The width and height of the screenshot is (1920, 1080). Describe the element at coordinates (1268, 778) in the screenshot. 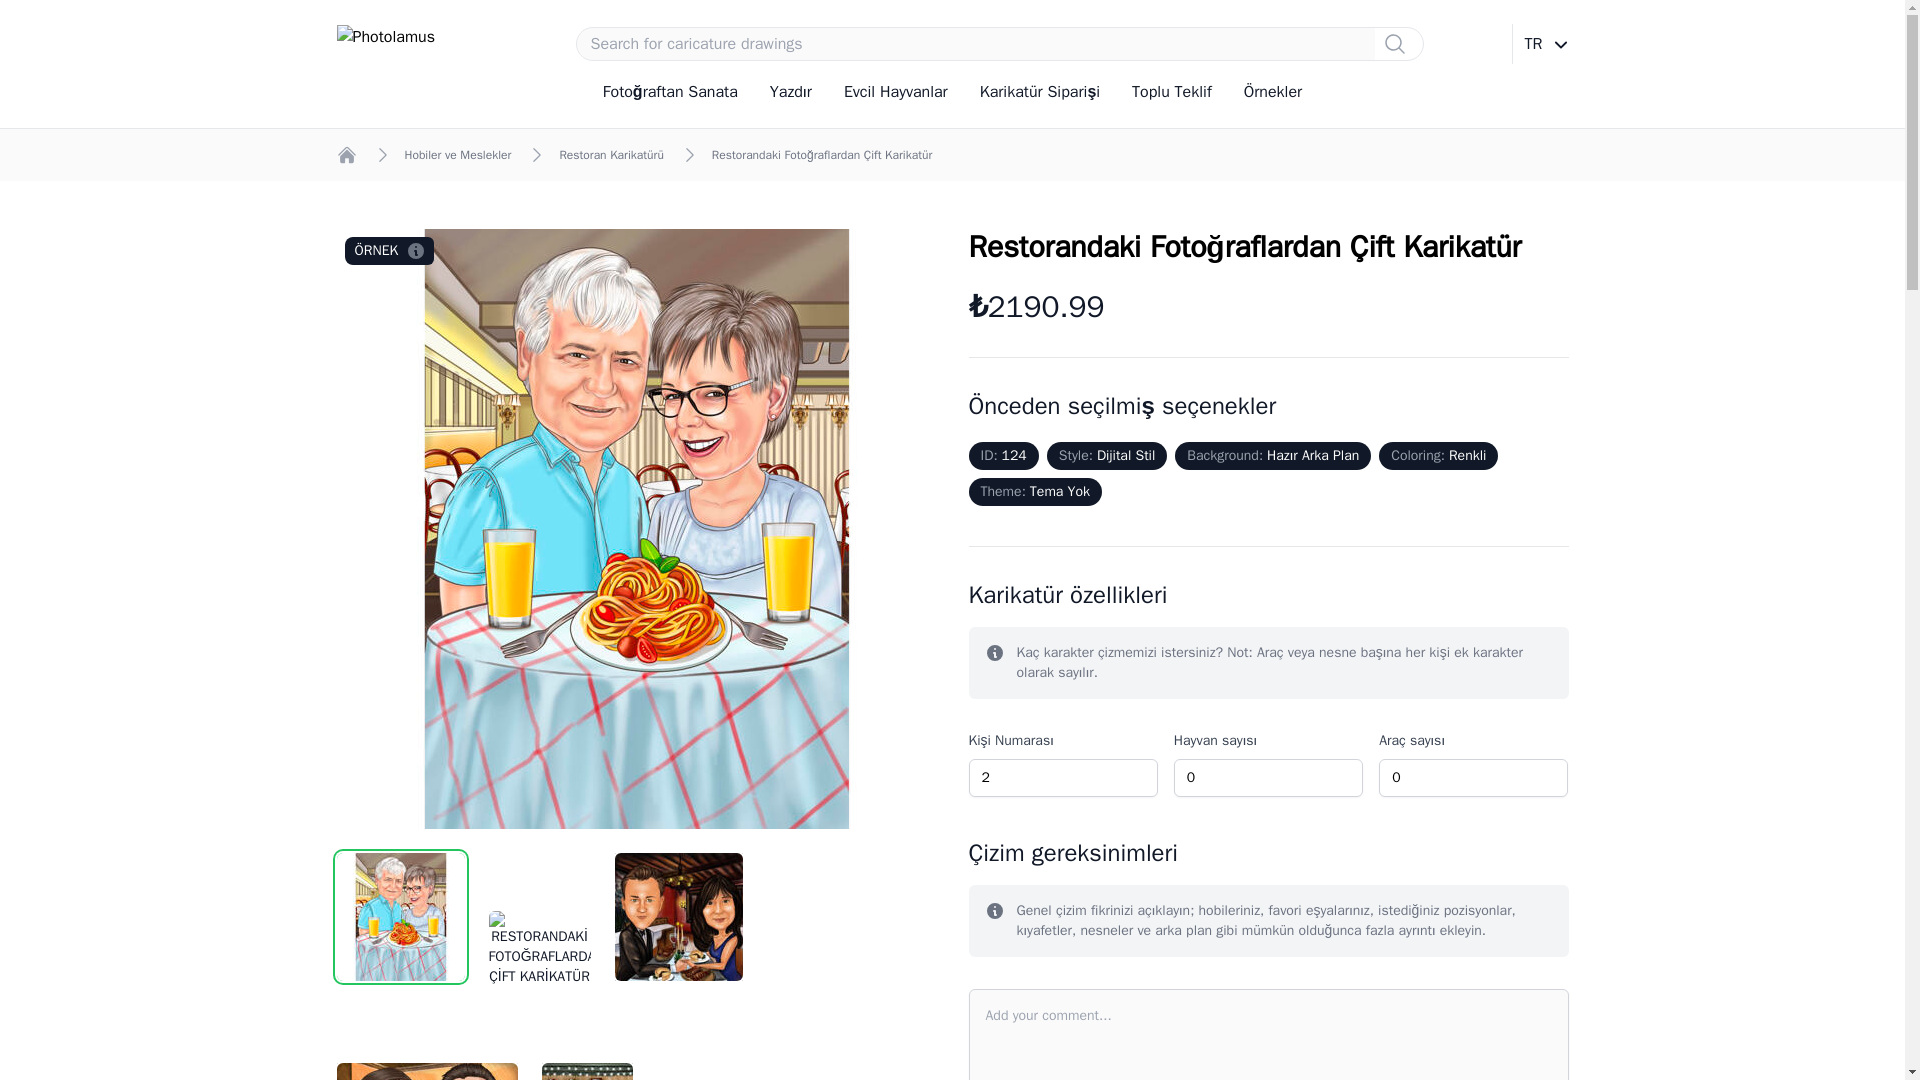

I see `0` at that location.